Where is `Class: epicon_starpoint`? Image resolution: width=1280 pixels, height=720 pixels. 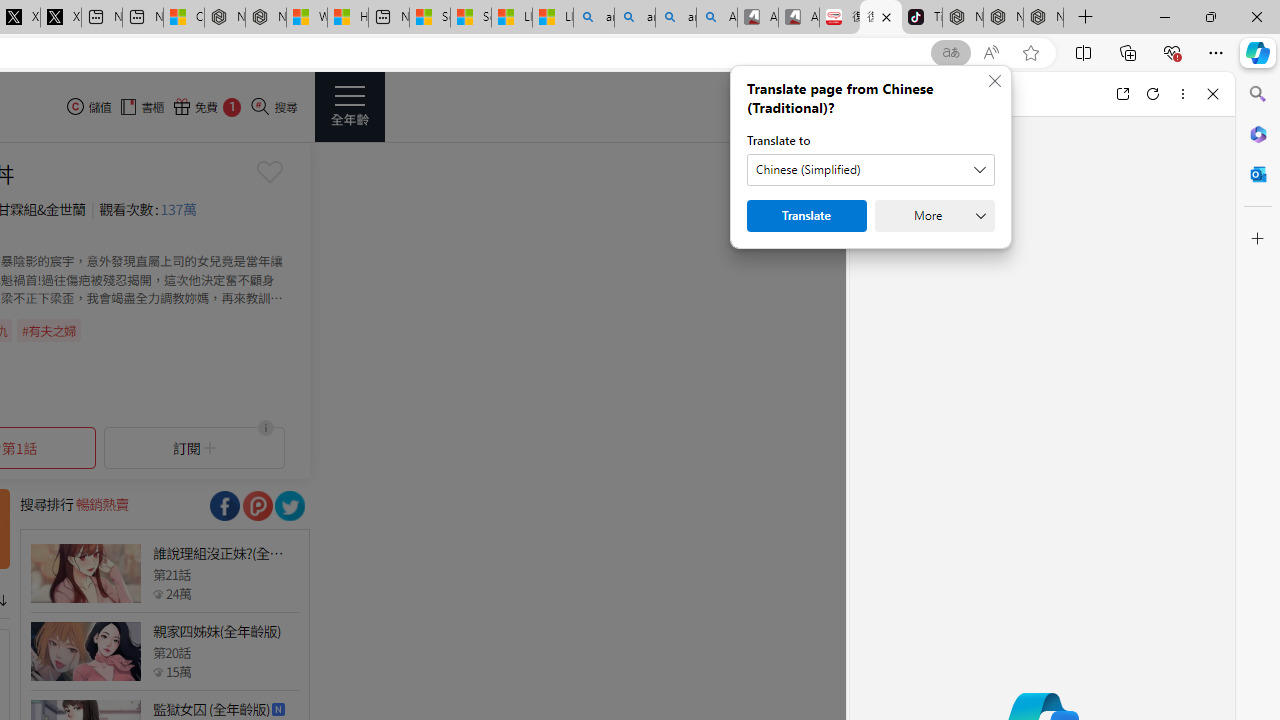
Class: epicon_starpoint is located at coordinates (158, 671).